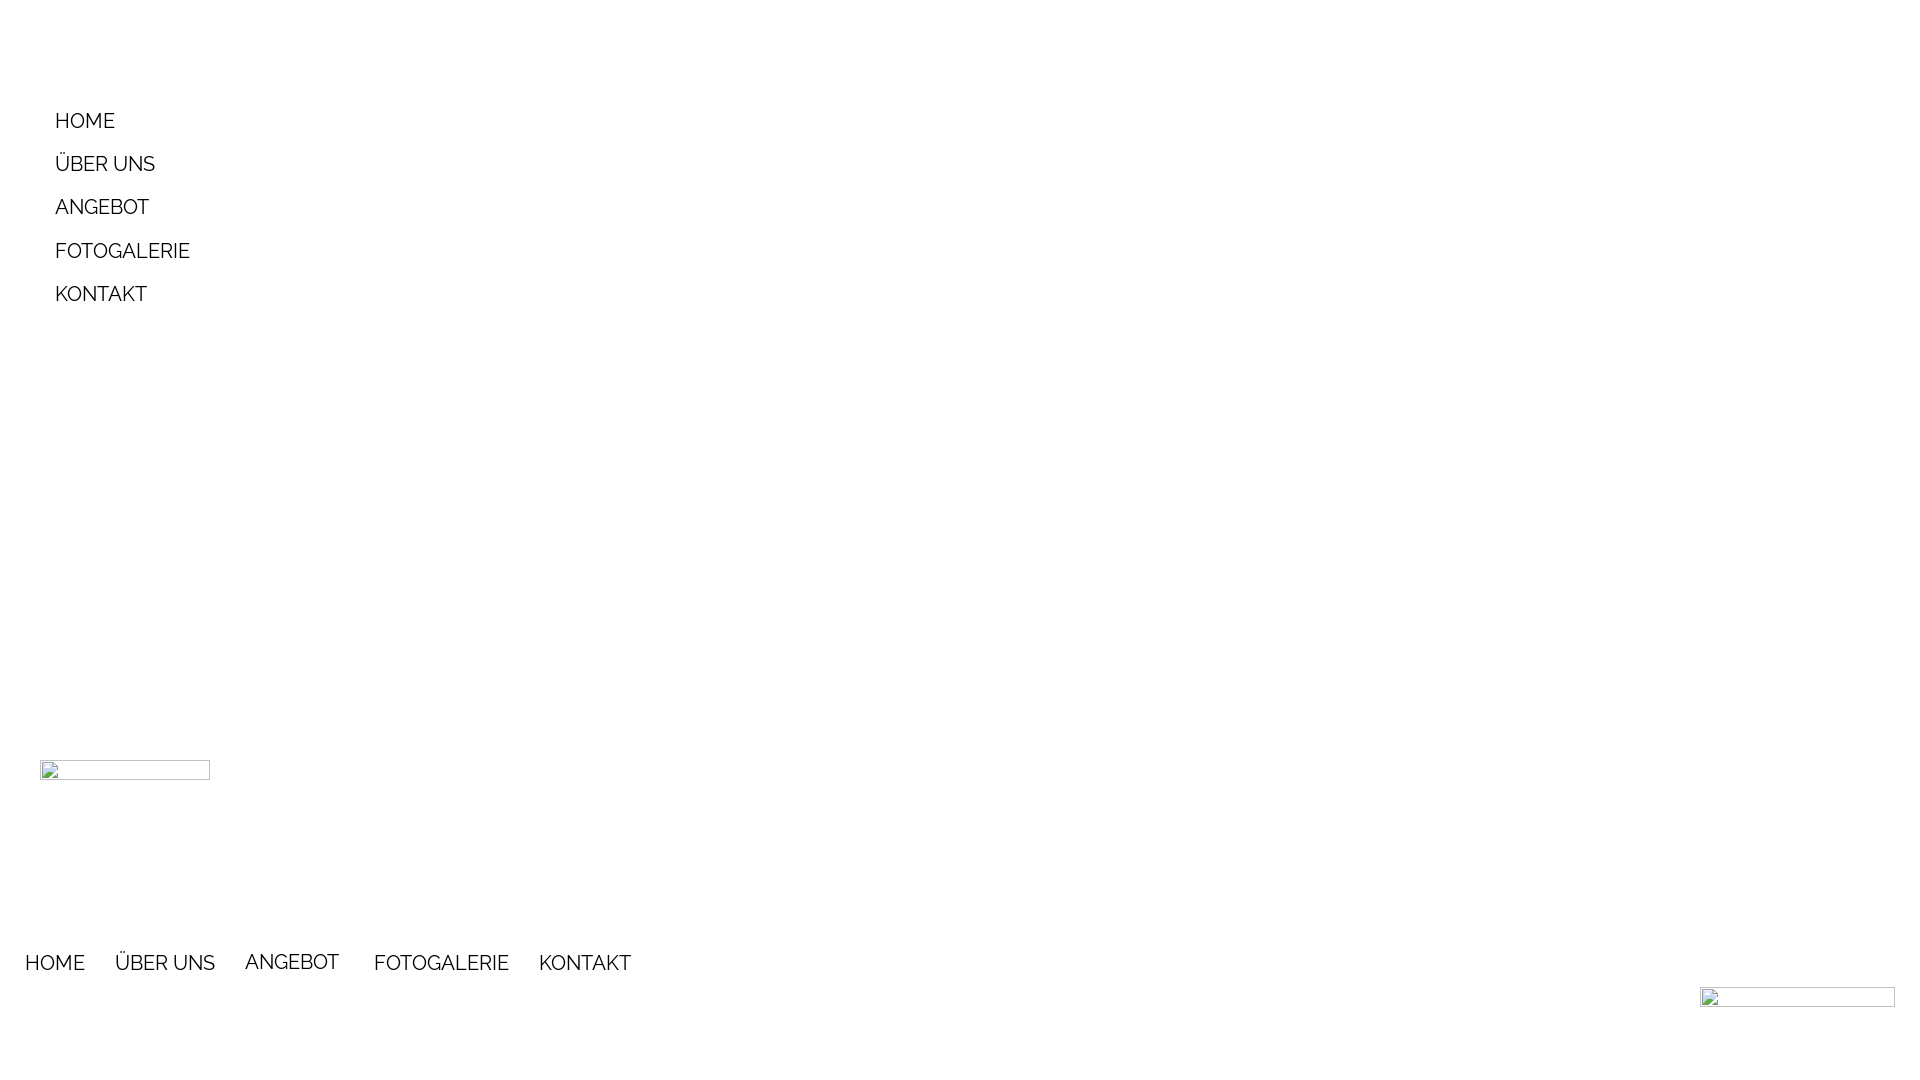 This screenshot has width=1920, height=1080. What do you see at coordinates (376, 252) in the screenshot?
I see `FOTOGALERIE` at bounding box center [376, 252].